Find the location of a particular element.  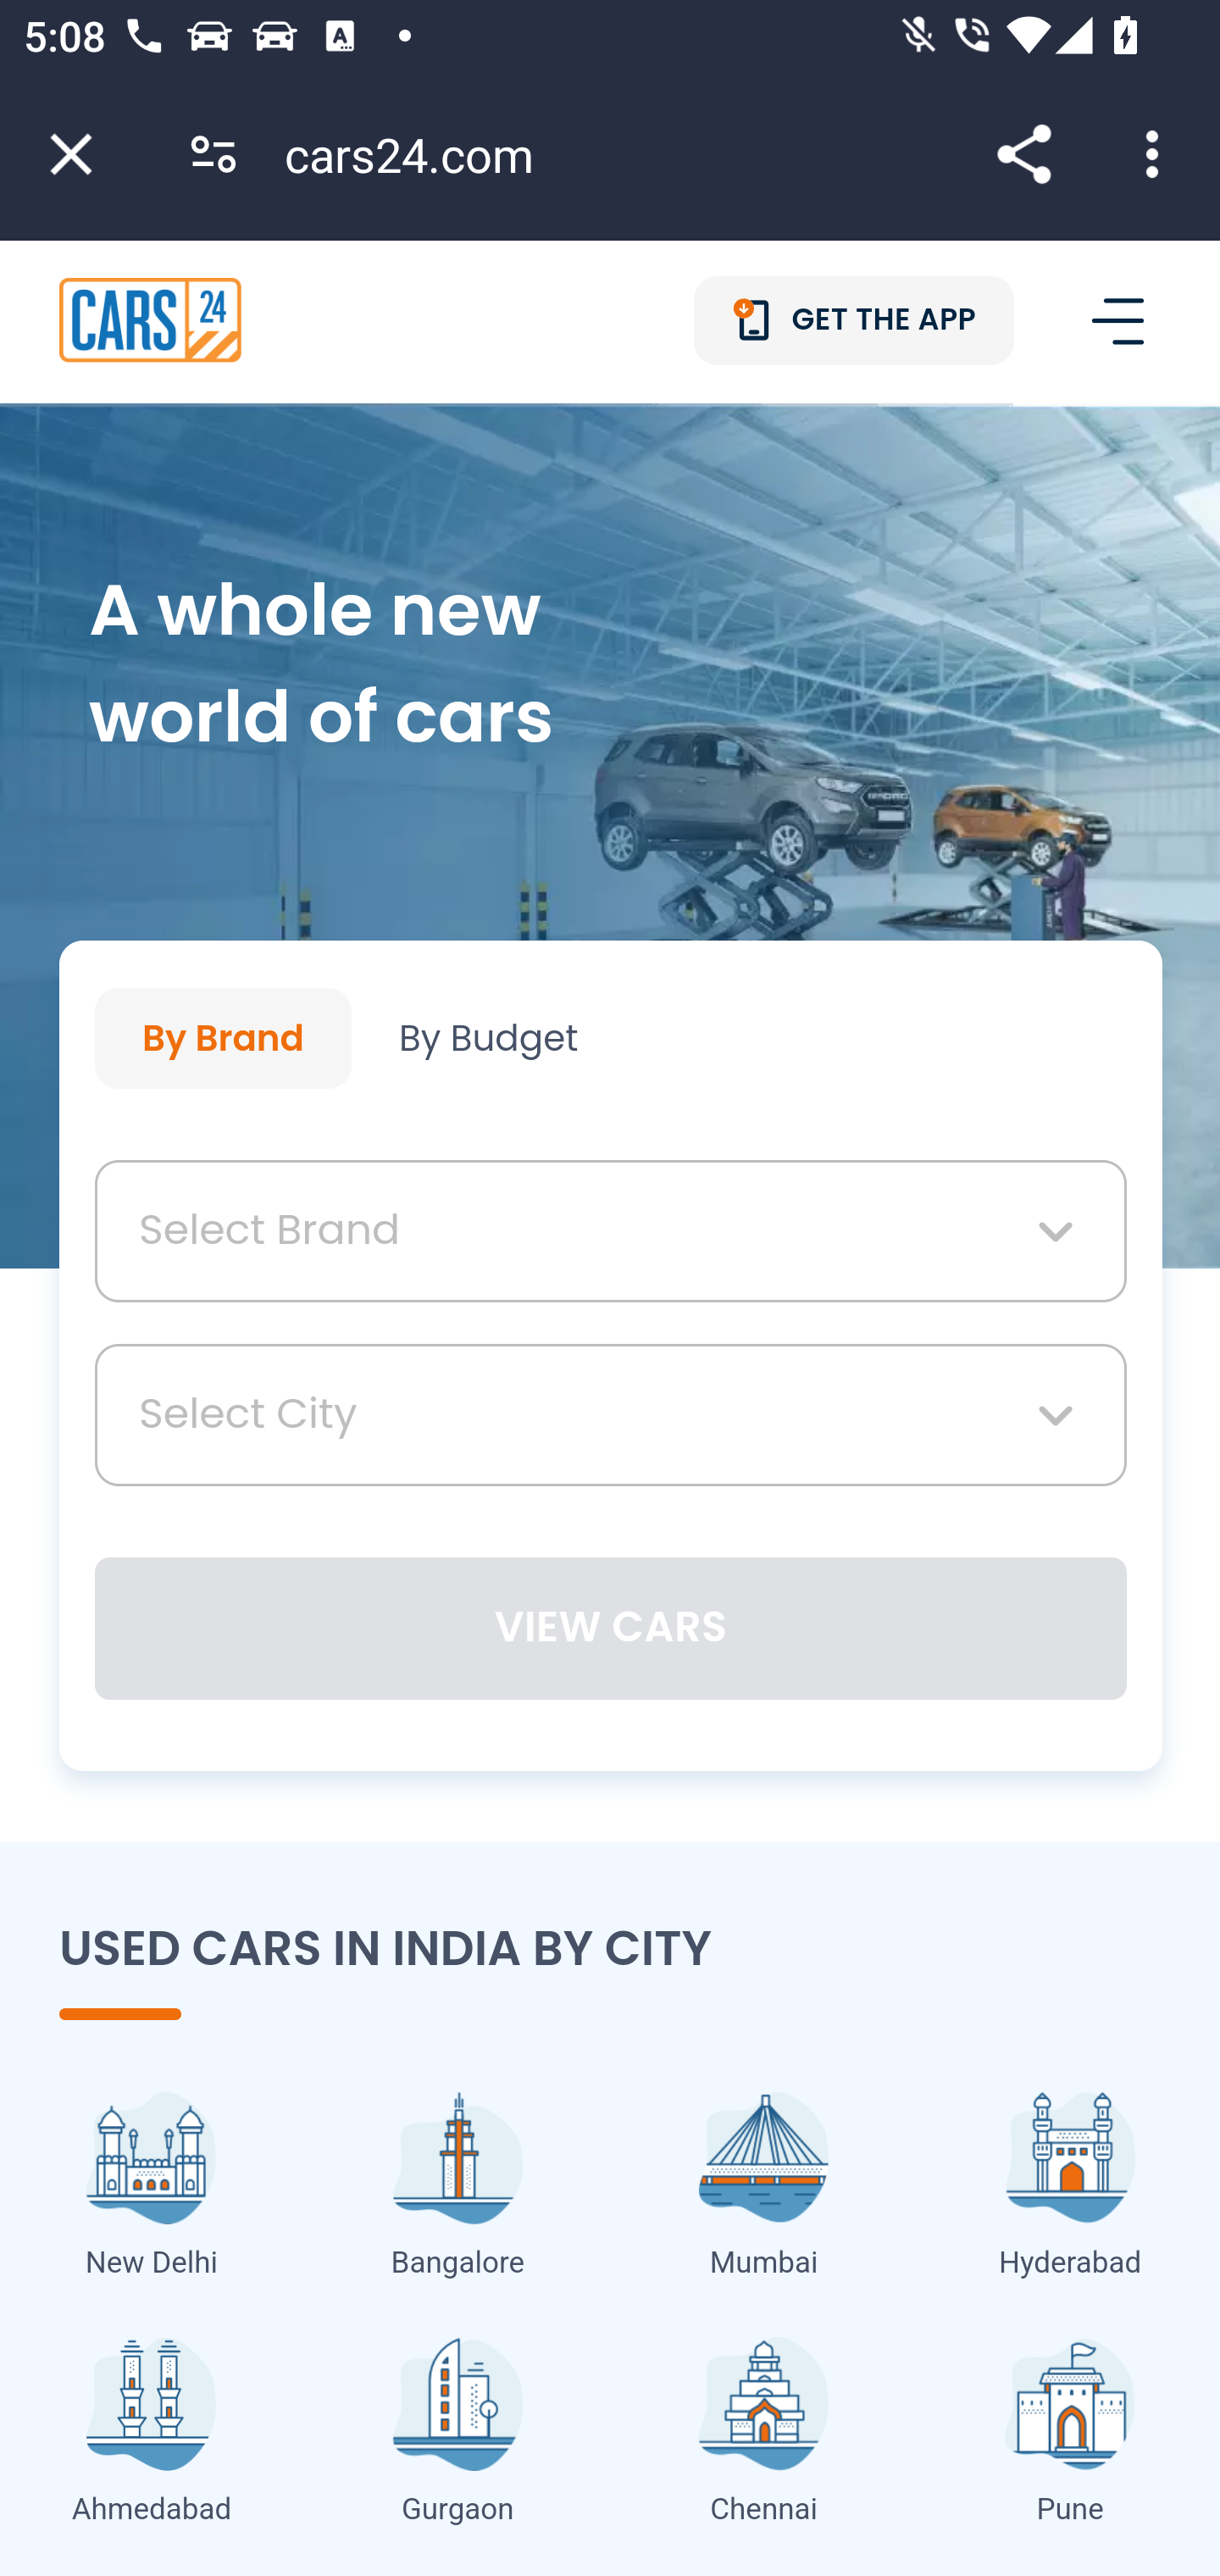

Gurgaon Gurgaon Gurgaon Gurgaon is located at coordinates (457, 2438).